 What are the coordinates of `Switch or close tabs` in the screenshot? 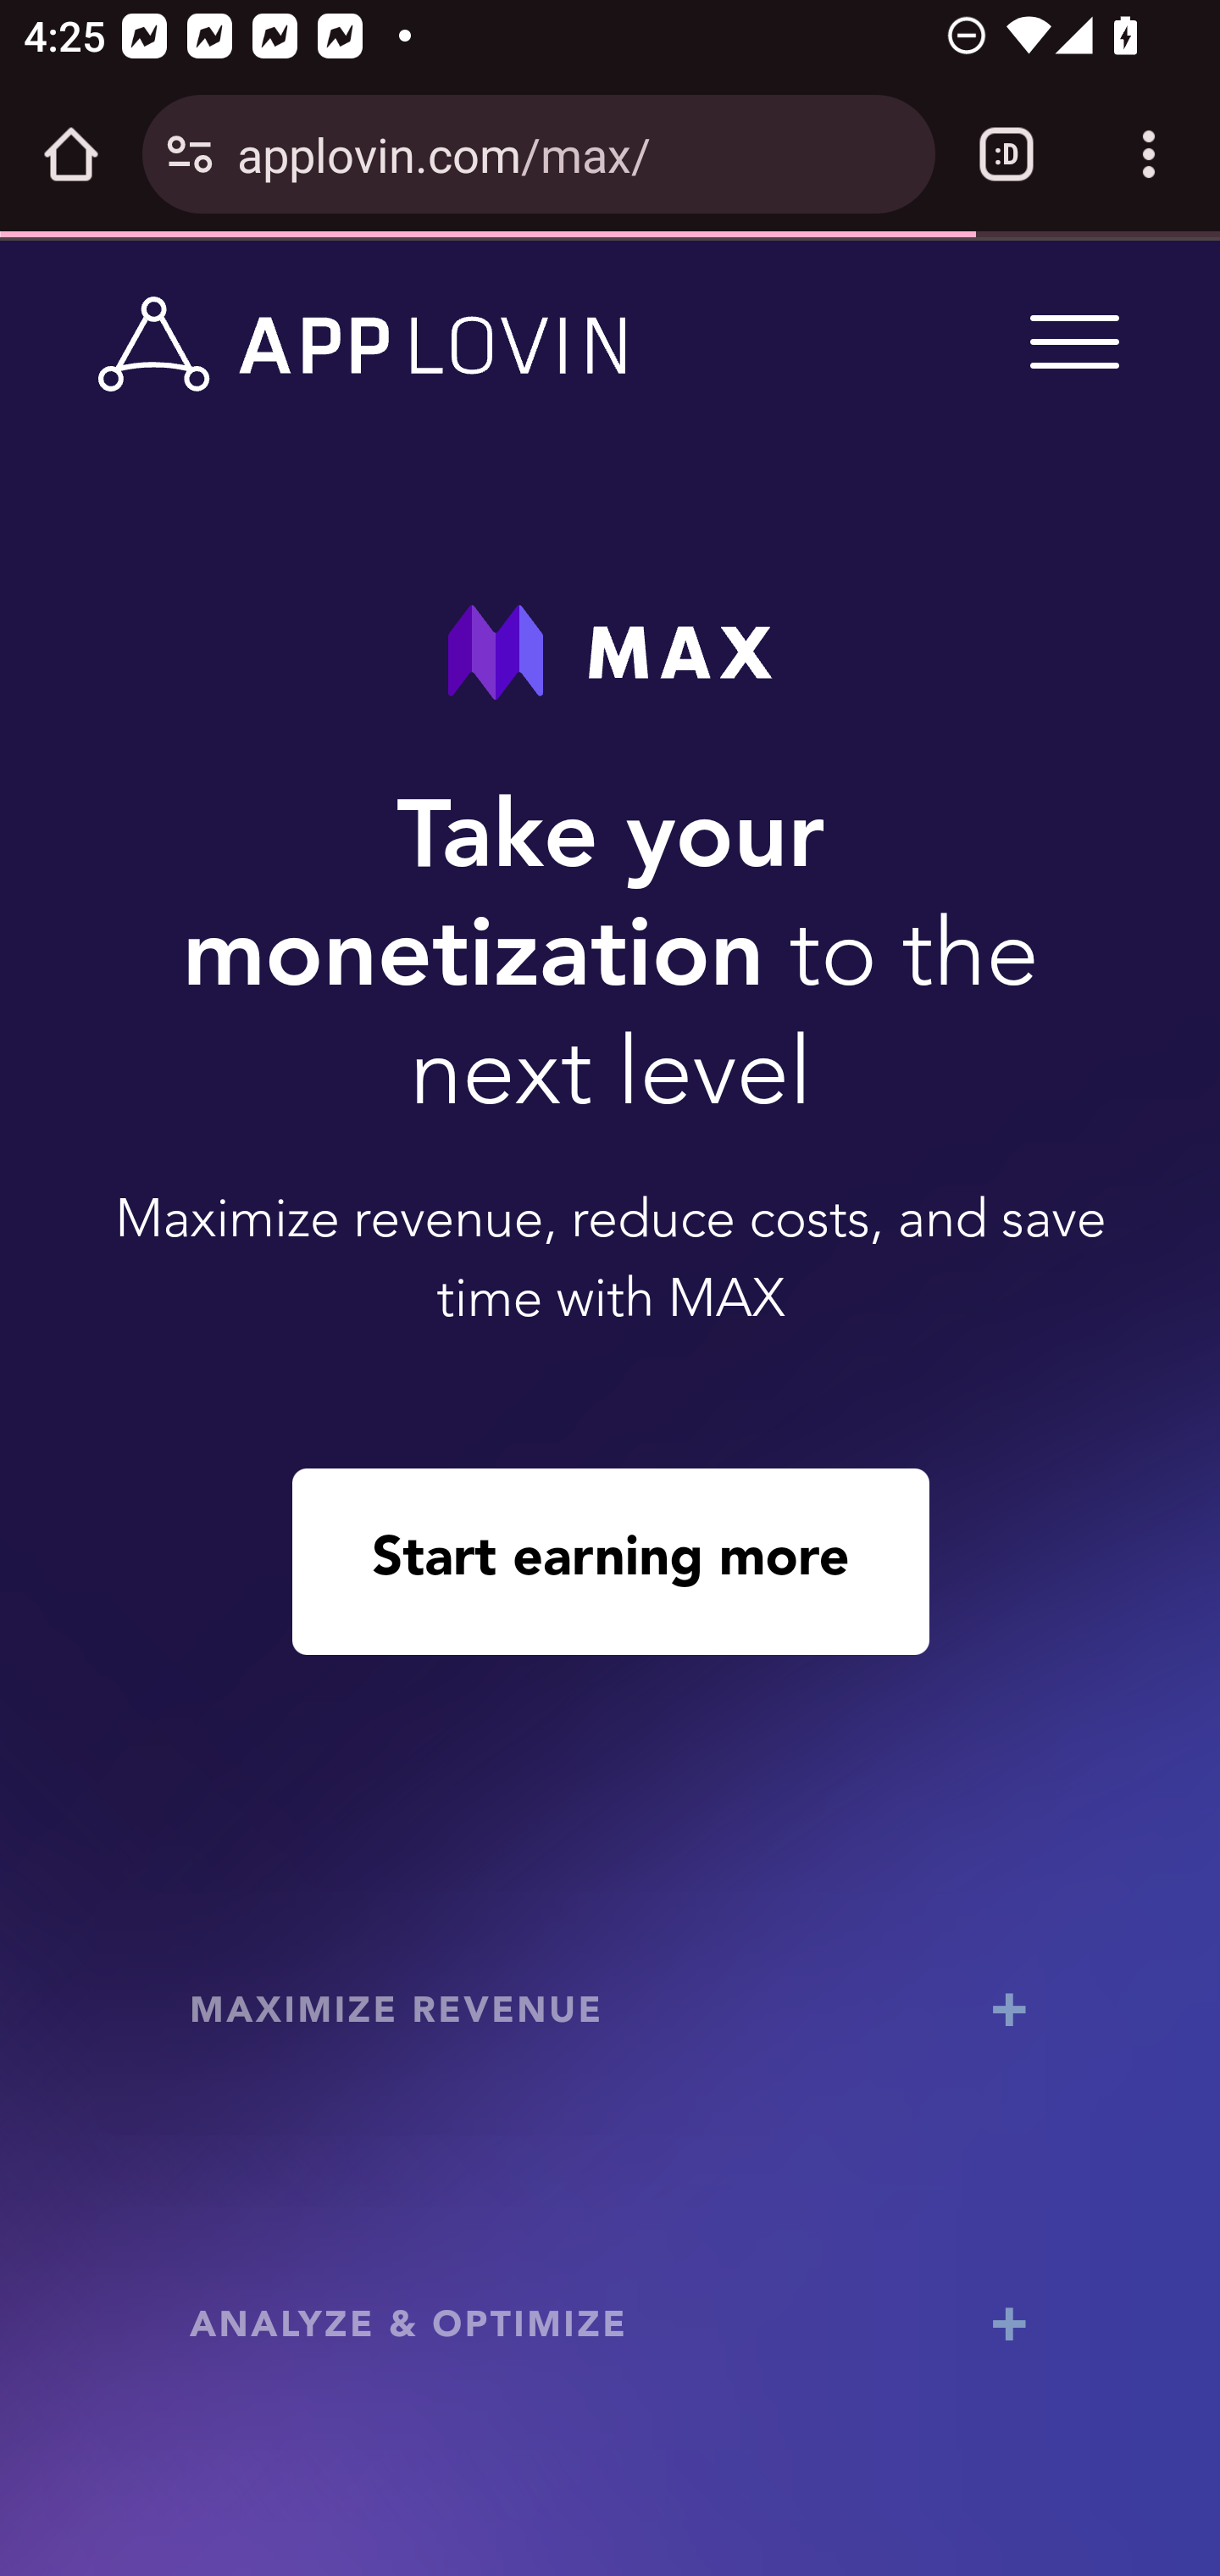 It's located at (1006, 154).